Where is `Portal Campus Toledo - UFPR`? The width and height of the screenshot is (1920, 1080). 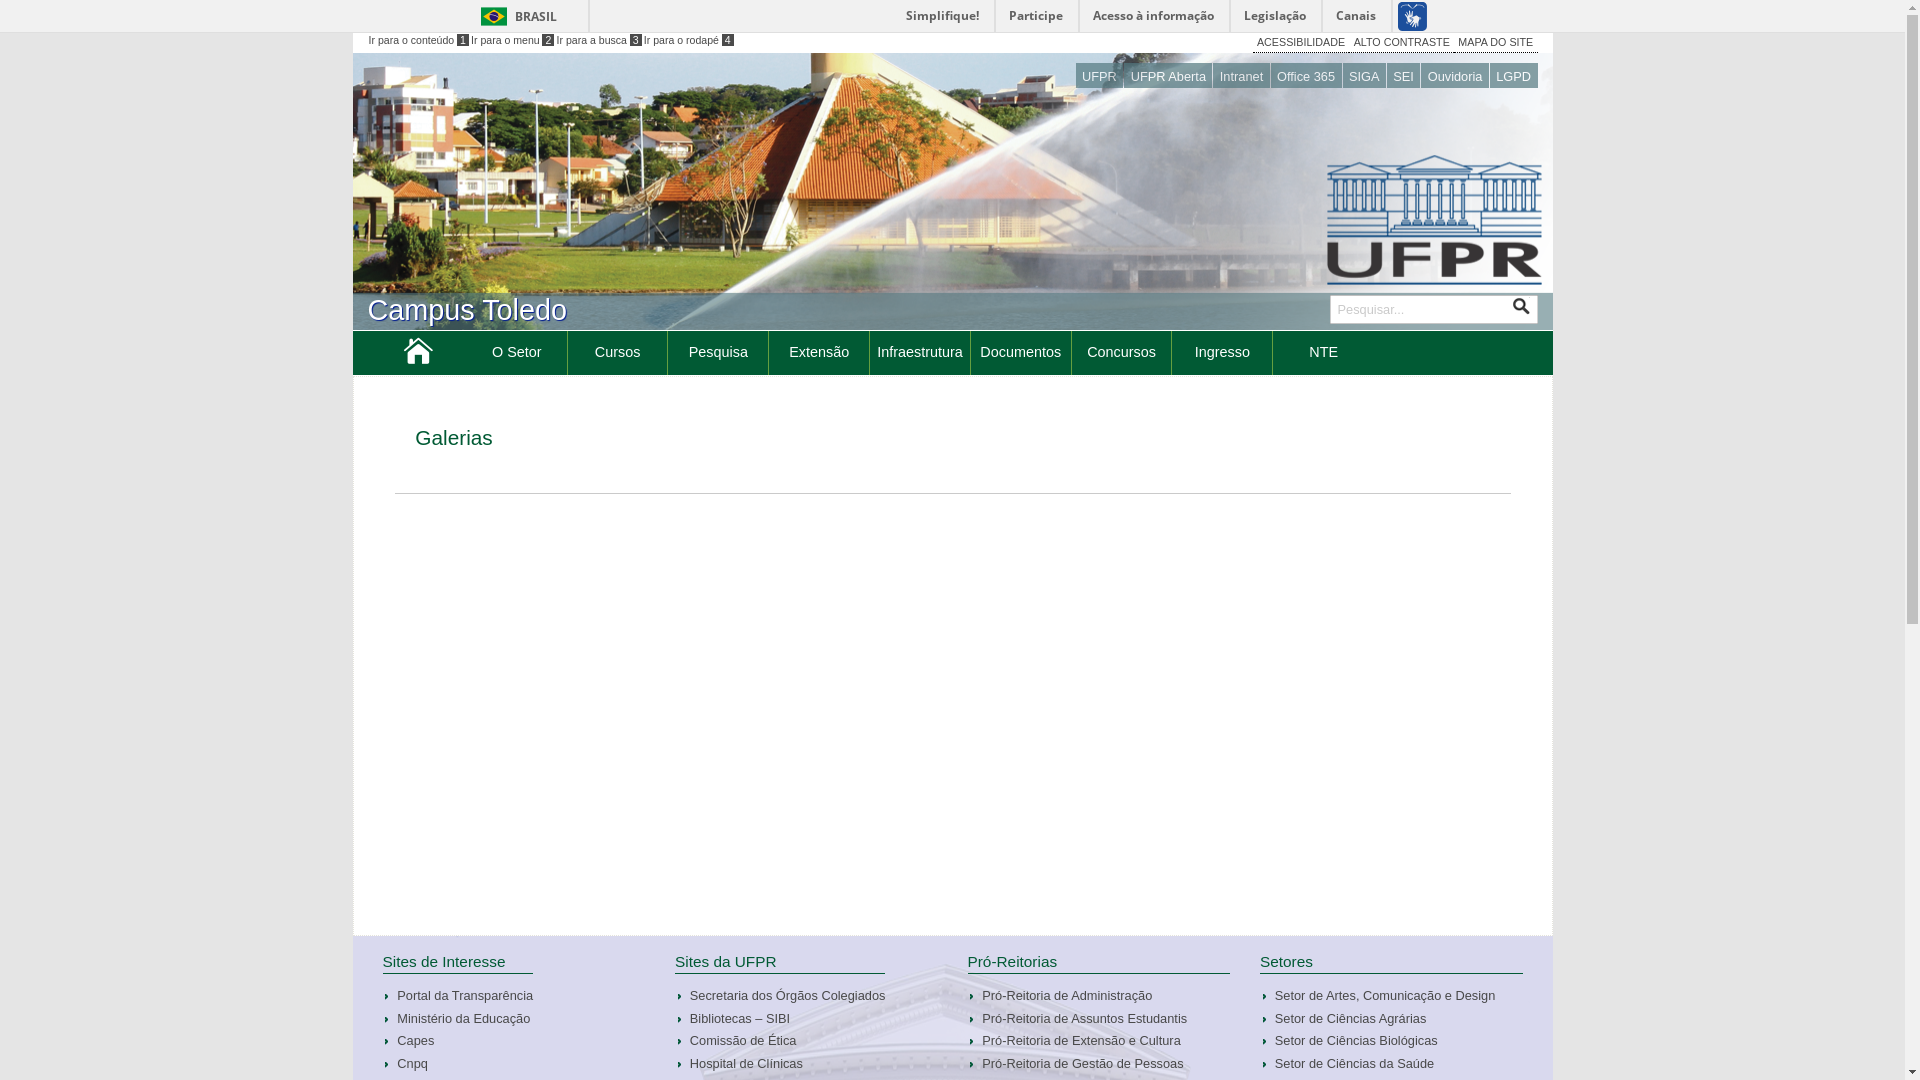 Portal Campus Toledo - UFPR is located at coordinates (418, 357).